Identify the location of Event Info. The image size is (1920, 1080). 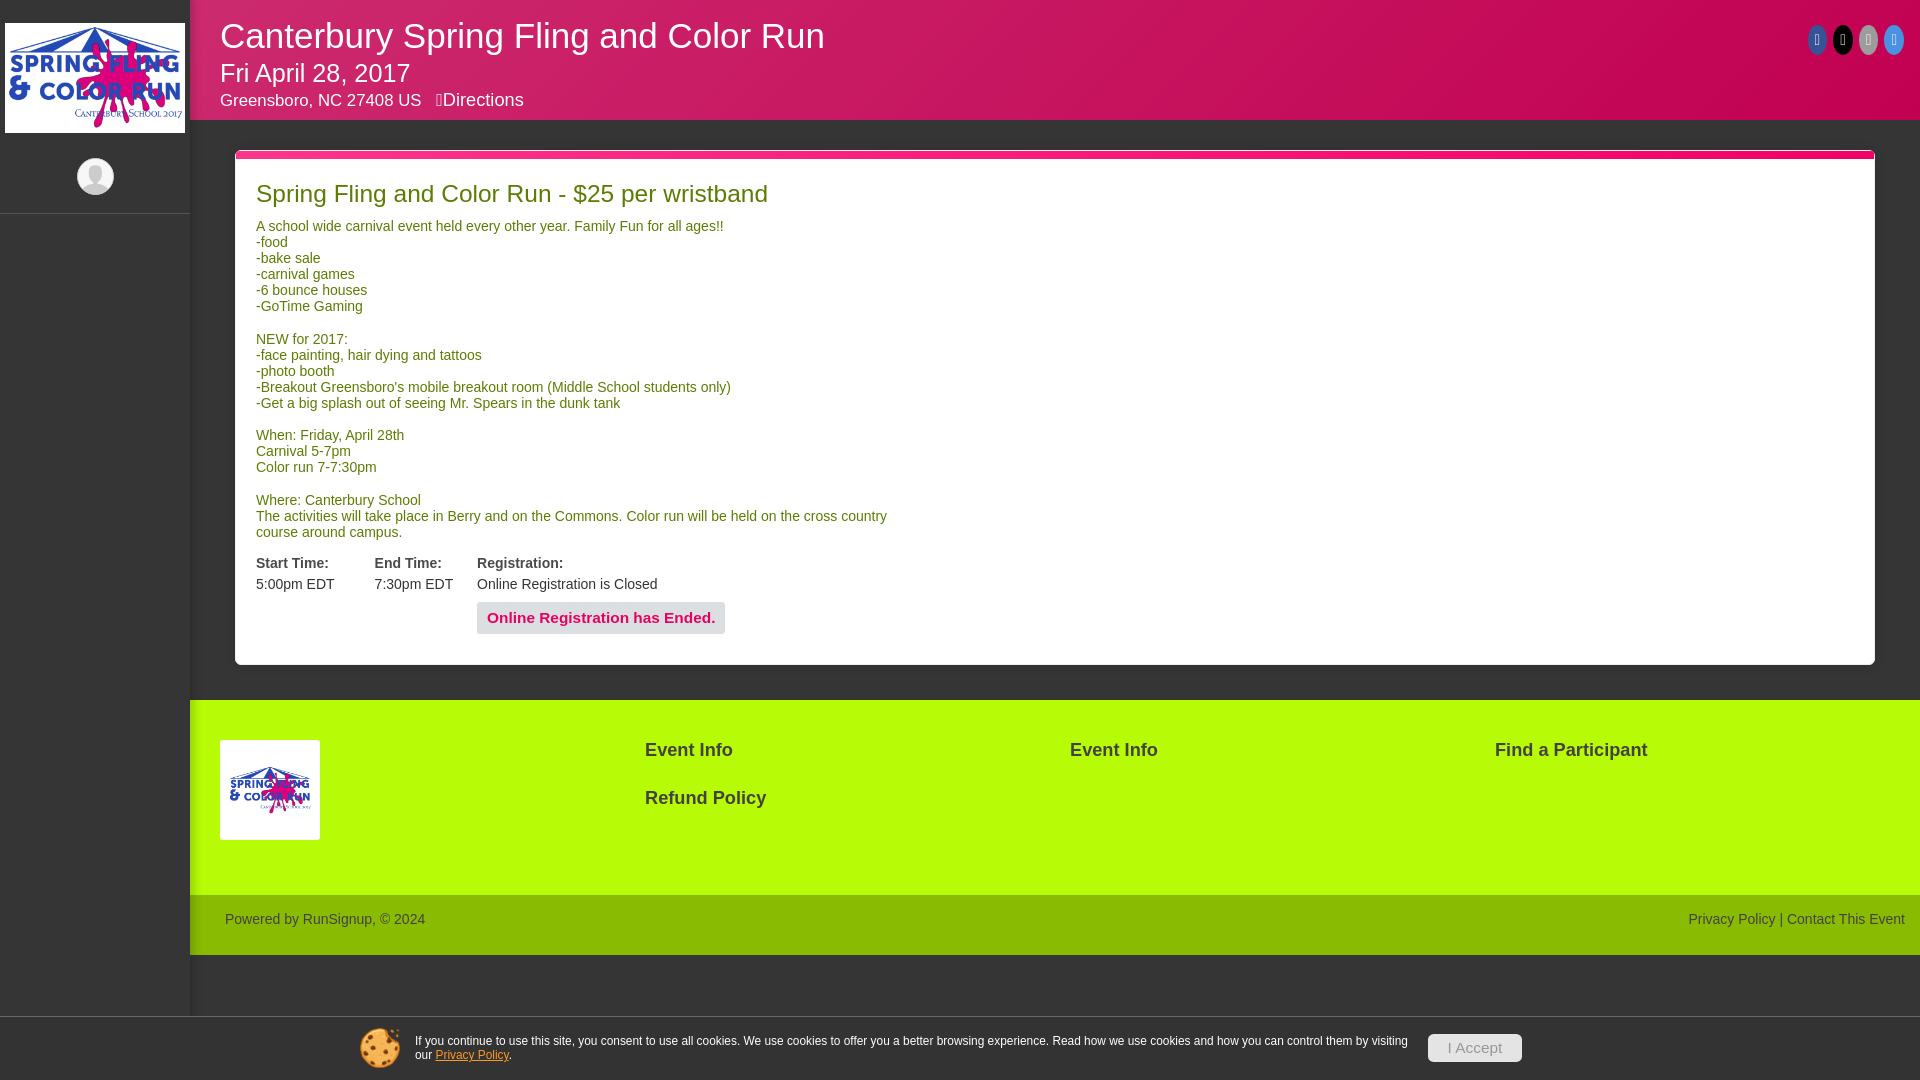
(95, 21).